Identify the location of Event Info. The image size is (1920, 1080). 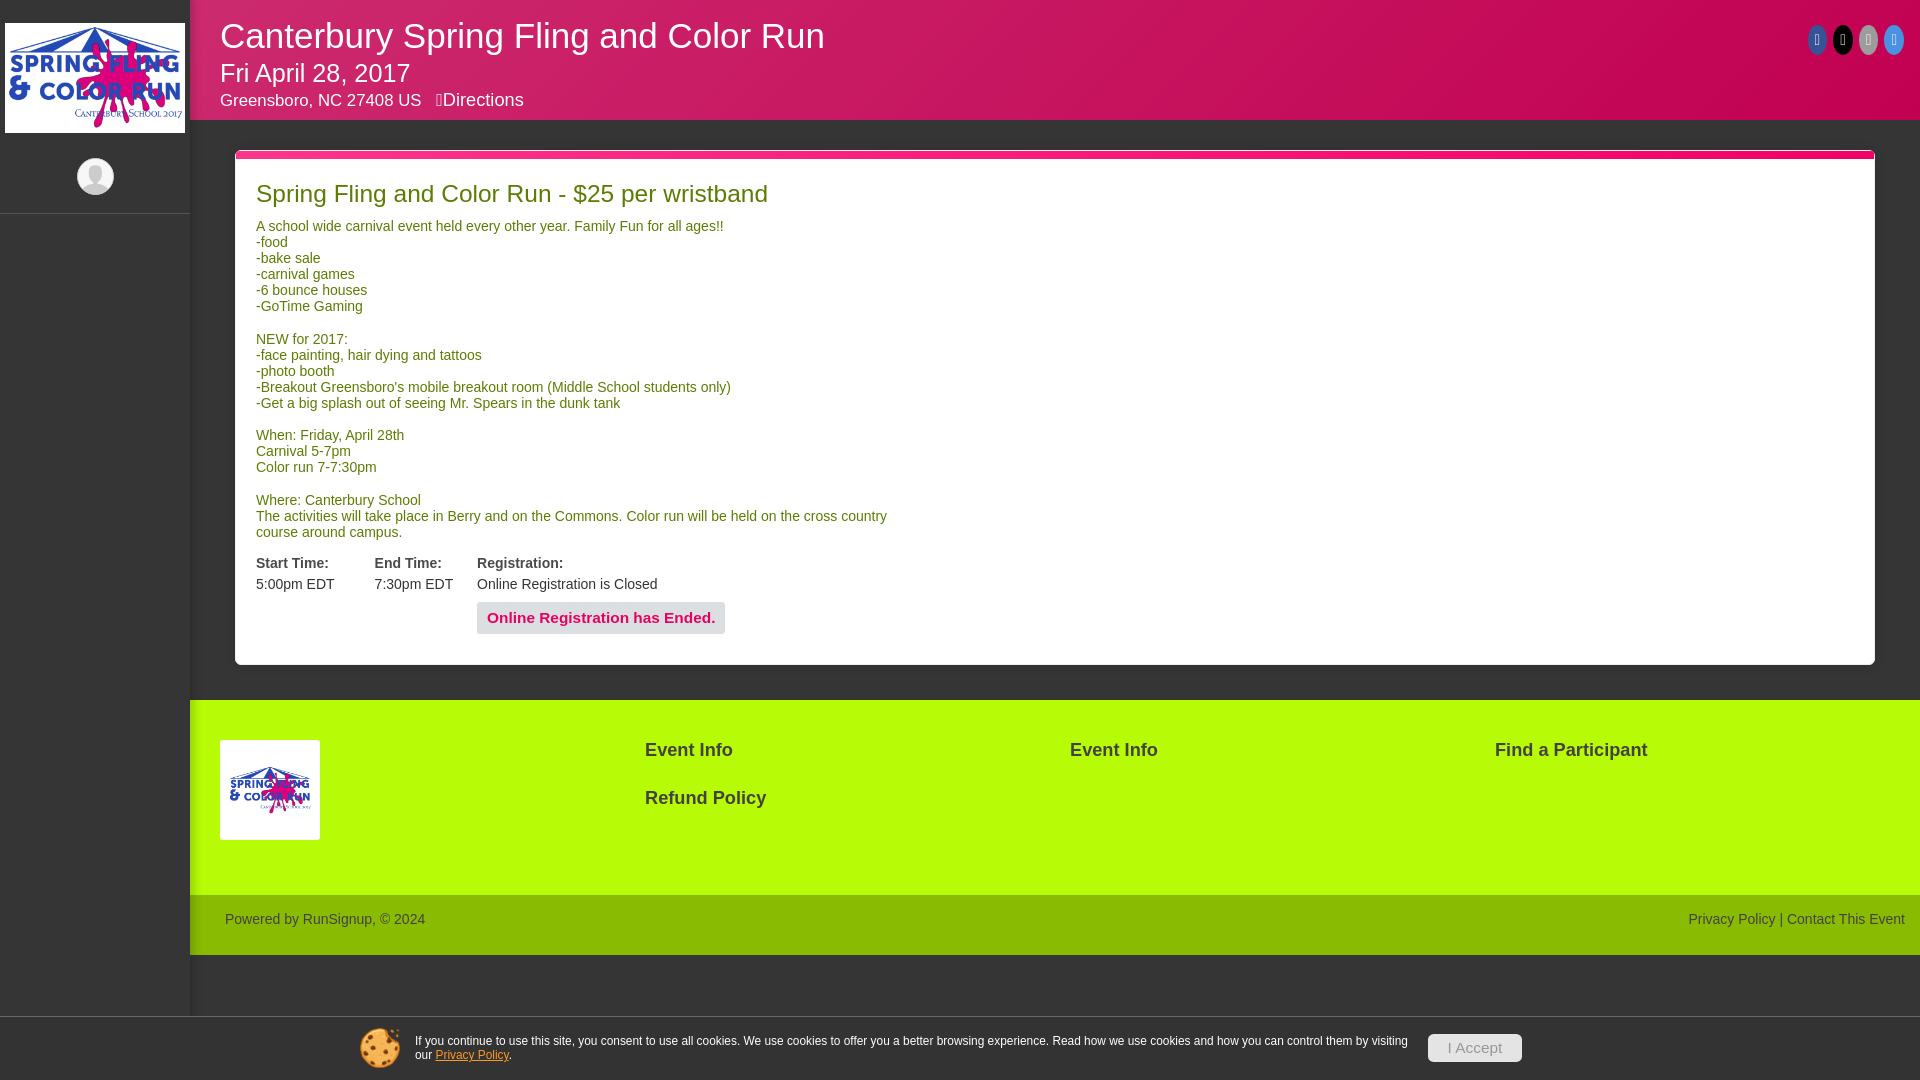
(95, 21).